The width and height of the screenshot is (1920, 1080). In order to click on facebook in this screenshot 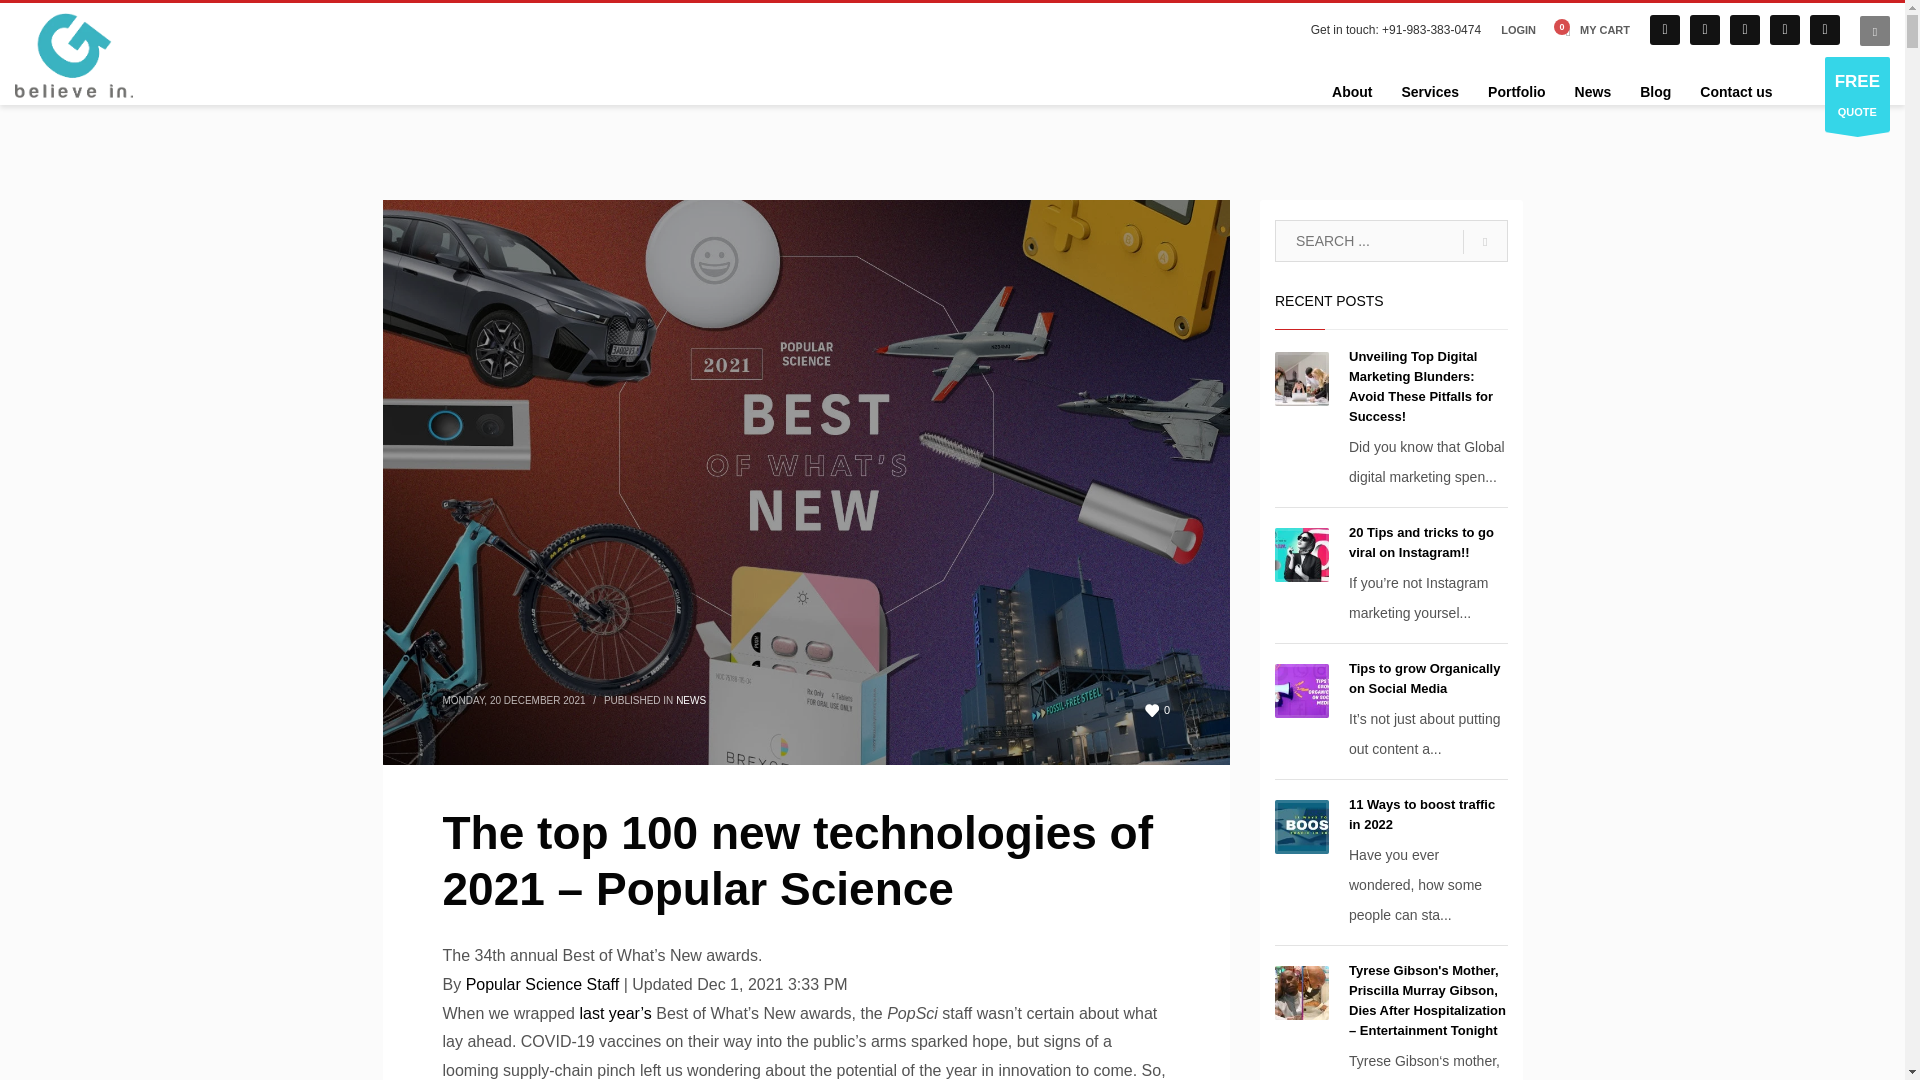, I will do `click(1664, 30)`.